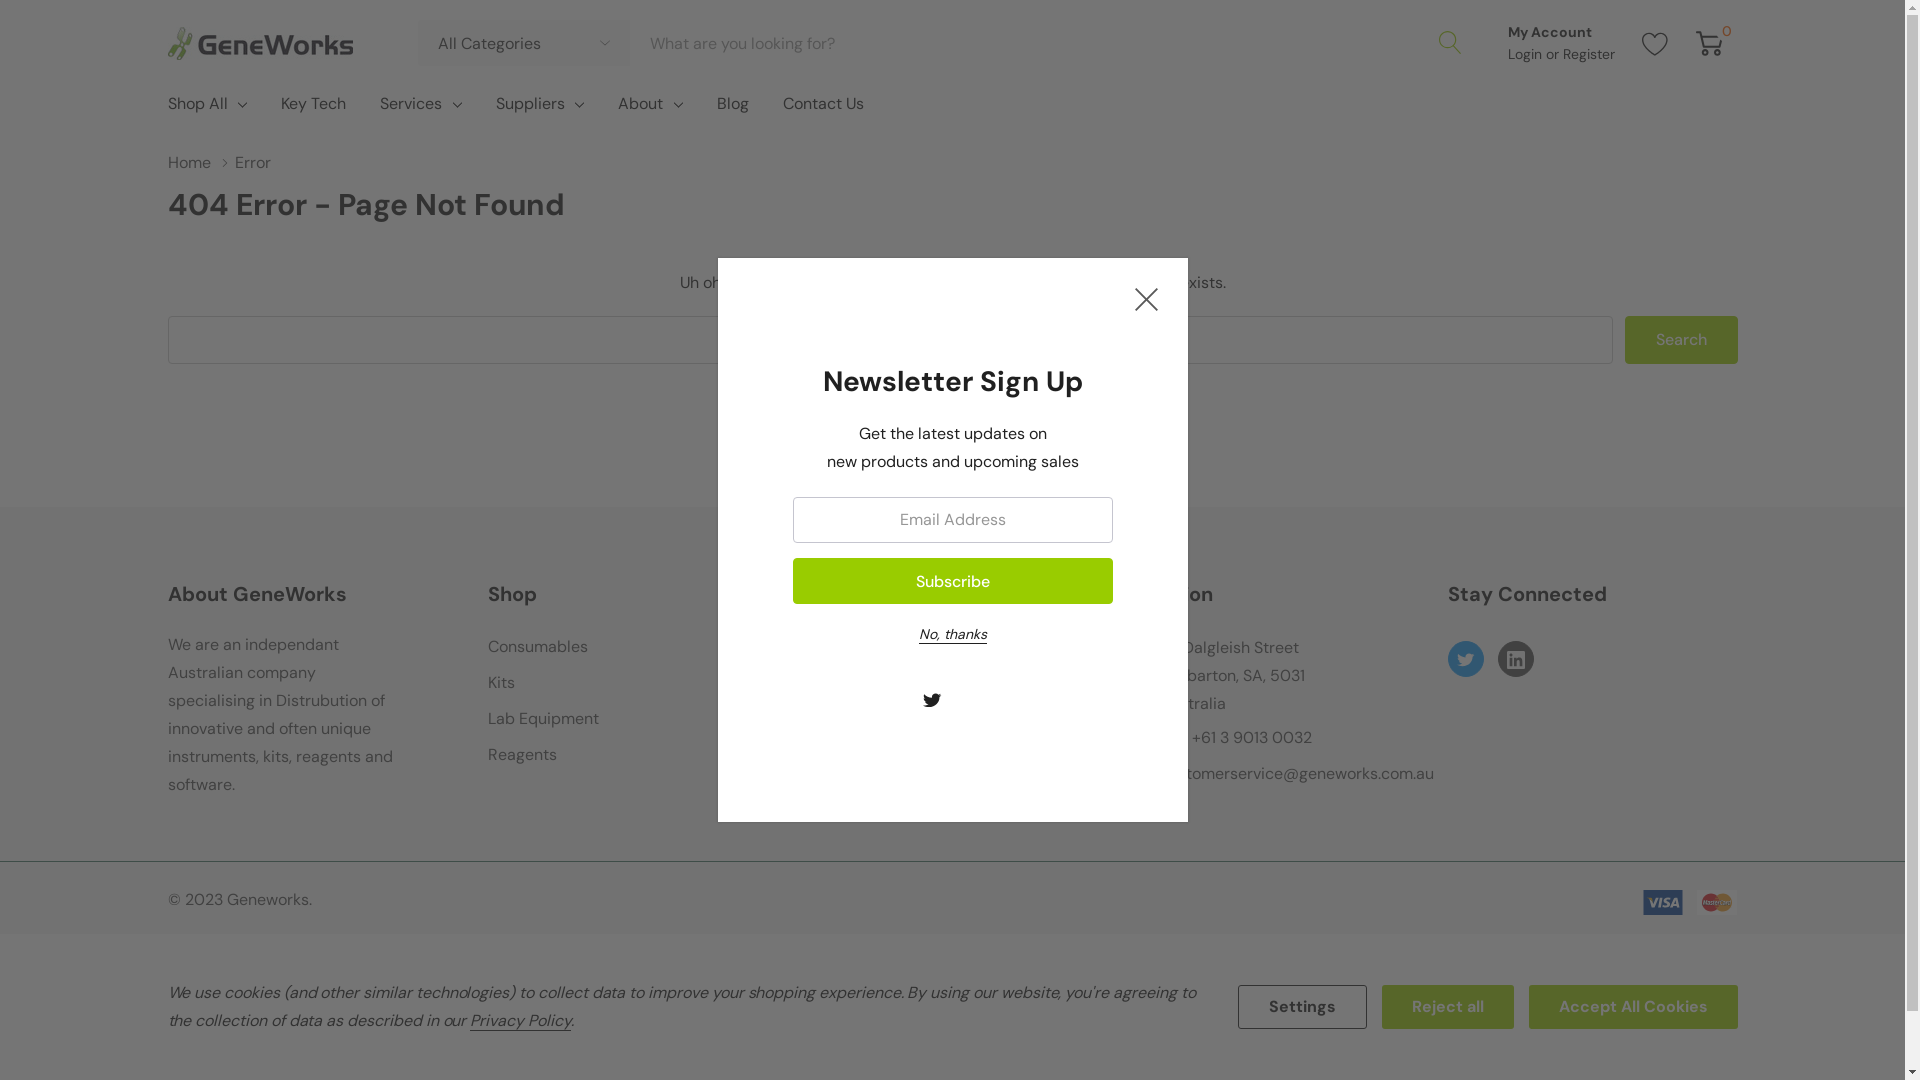  Describe the element at coordinates (1632, 1007) in the screenshot. I see `Accept All Cookies` at that location.